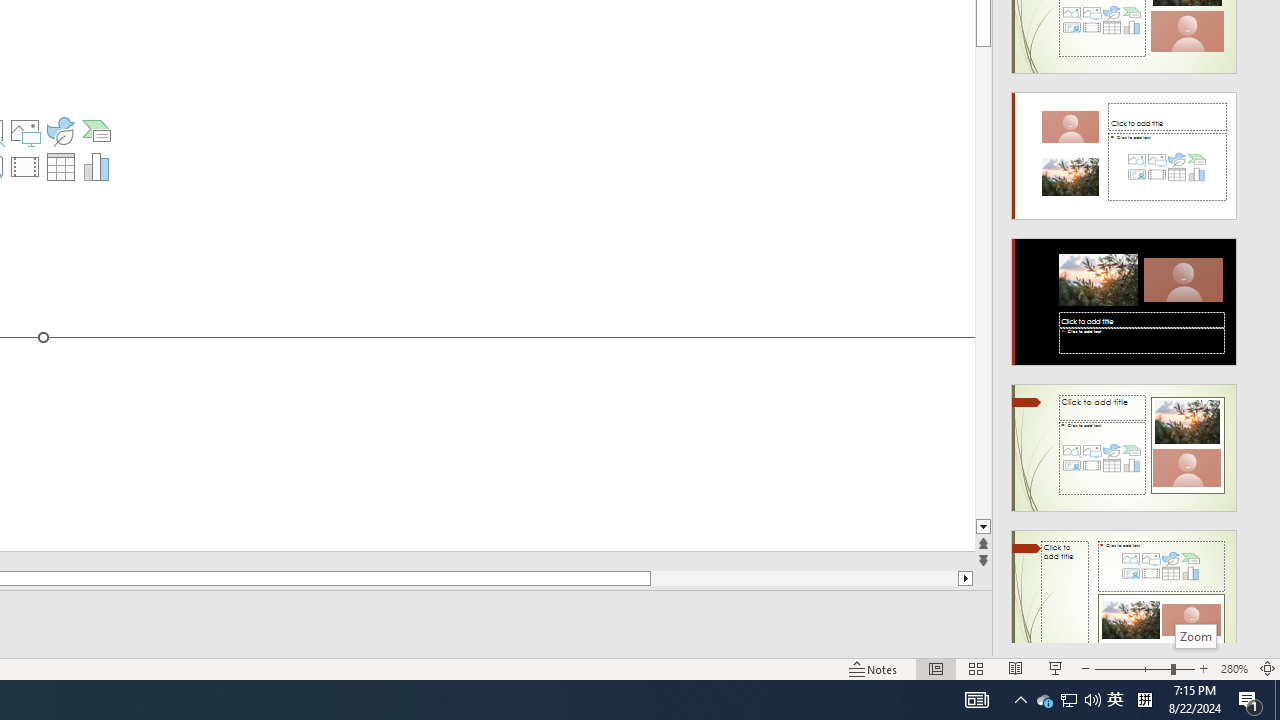 The height and width of the screenshot is (720, 1280). I want to click on Reading View, so click(1015, 668).